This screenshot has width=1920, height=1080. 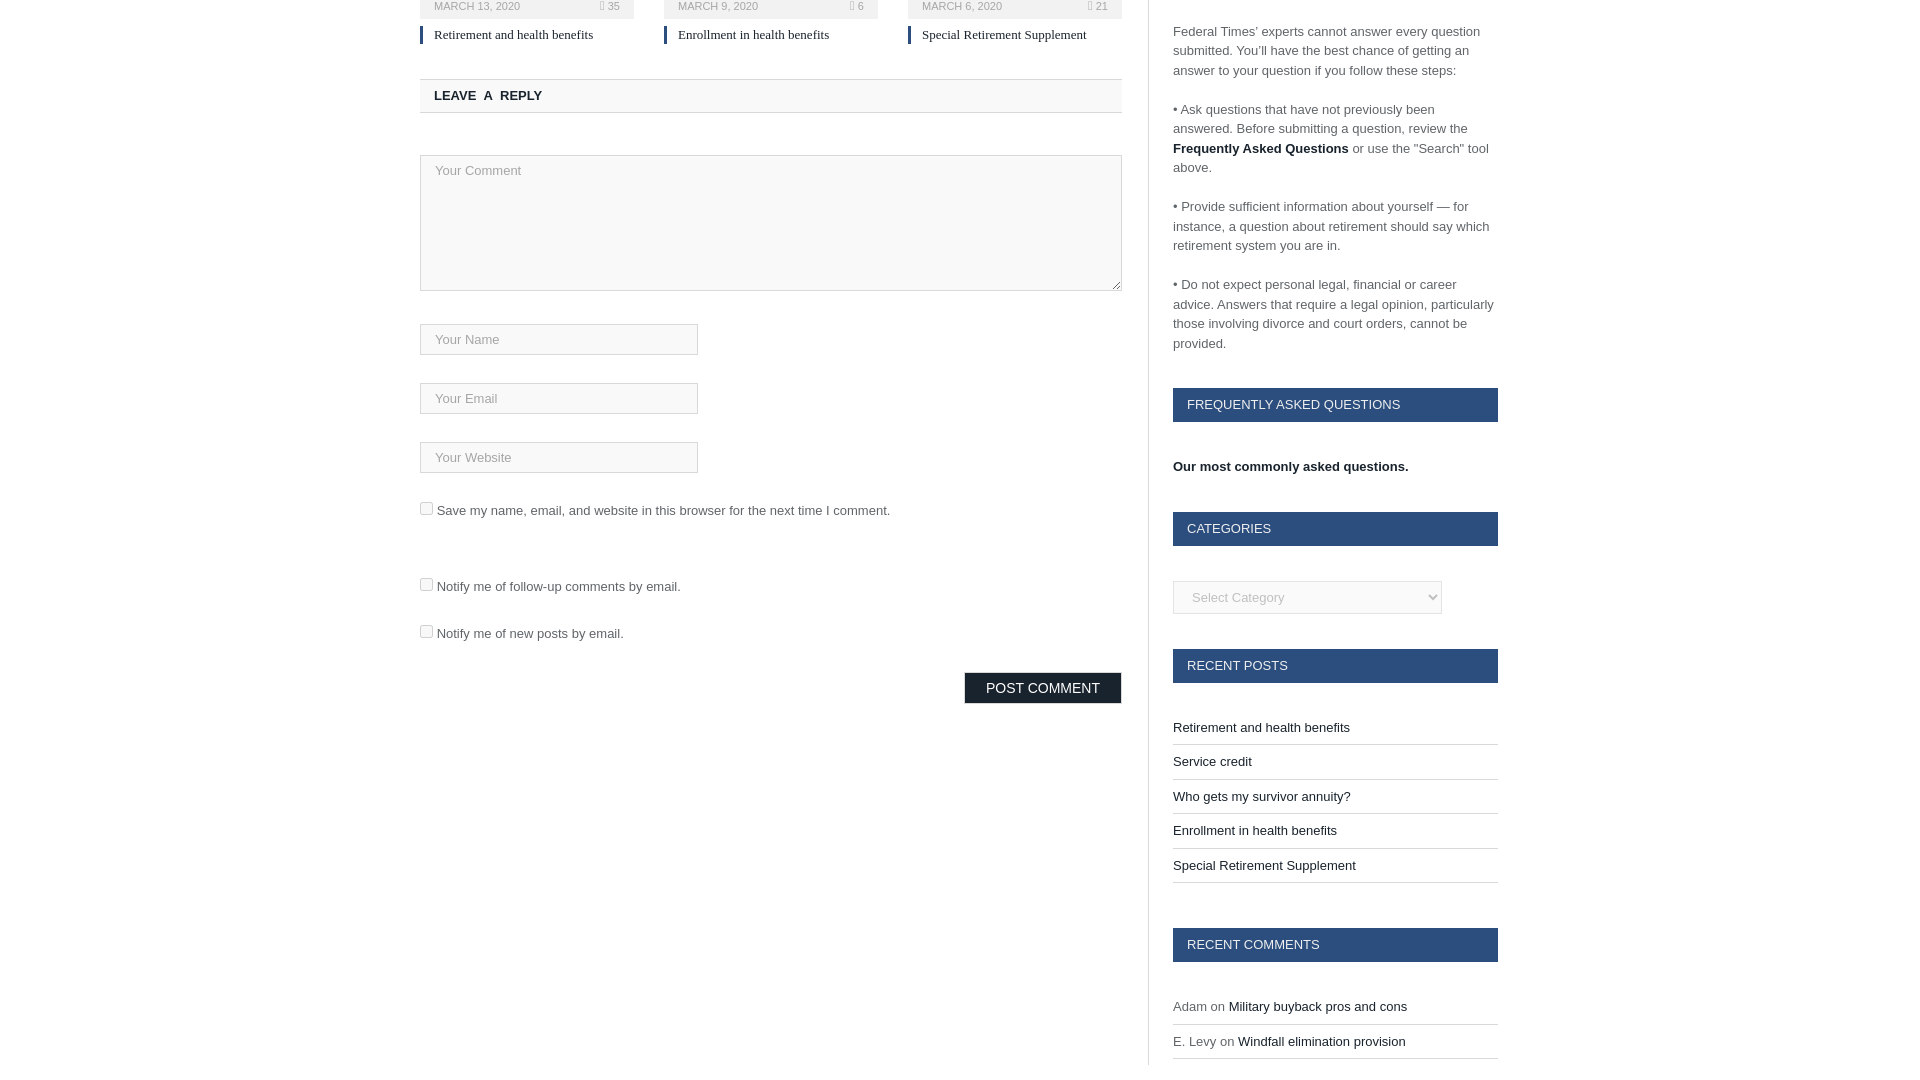 What do you see at coordinates (513, 34) in the screenshot?
I see `Retirement and health benefits` at bounding box center [513, 34].